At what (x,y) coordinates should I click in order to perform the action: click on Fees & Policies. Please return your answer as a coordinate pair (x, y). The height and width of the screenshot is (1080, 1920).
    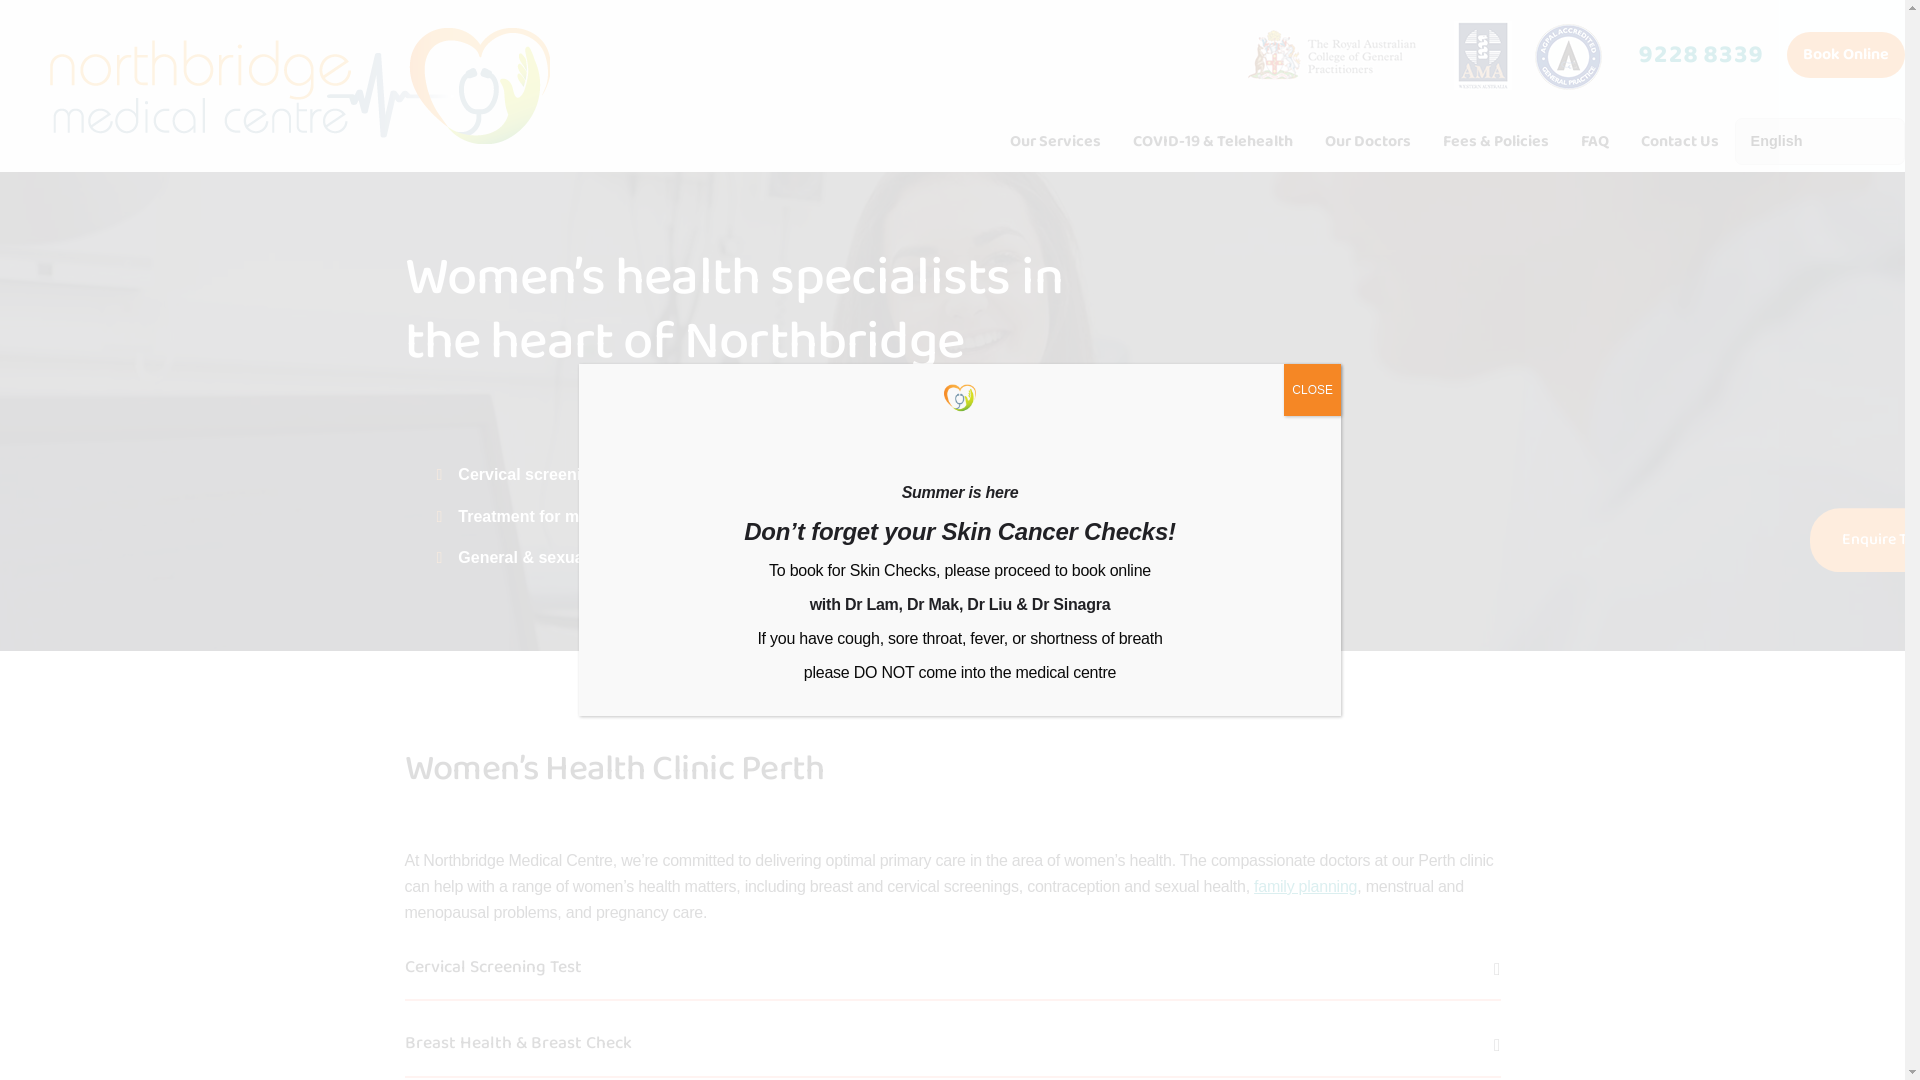
    Looking at the image, I should click on (1496, 144).